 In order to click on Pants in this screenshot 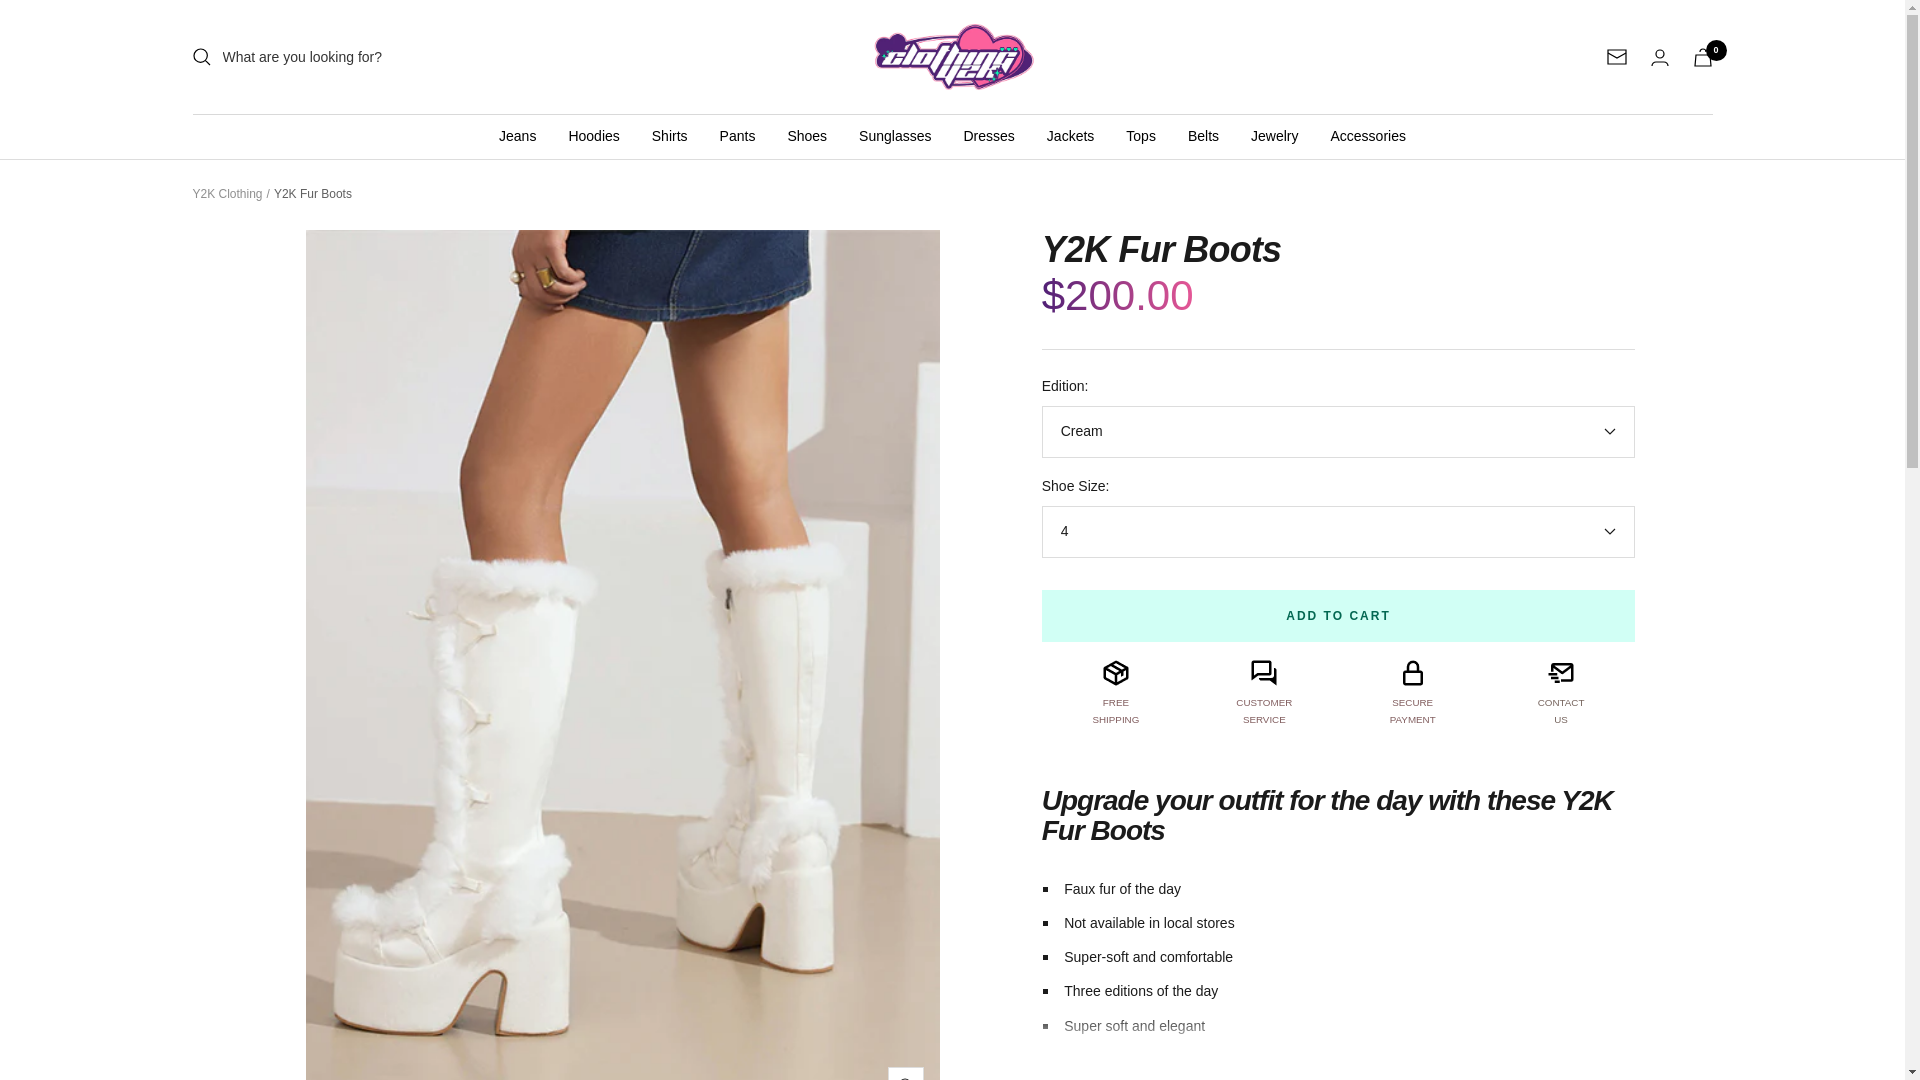, I will do `click(738, 136)`.